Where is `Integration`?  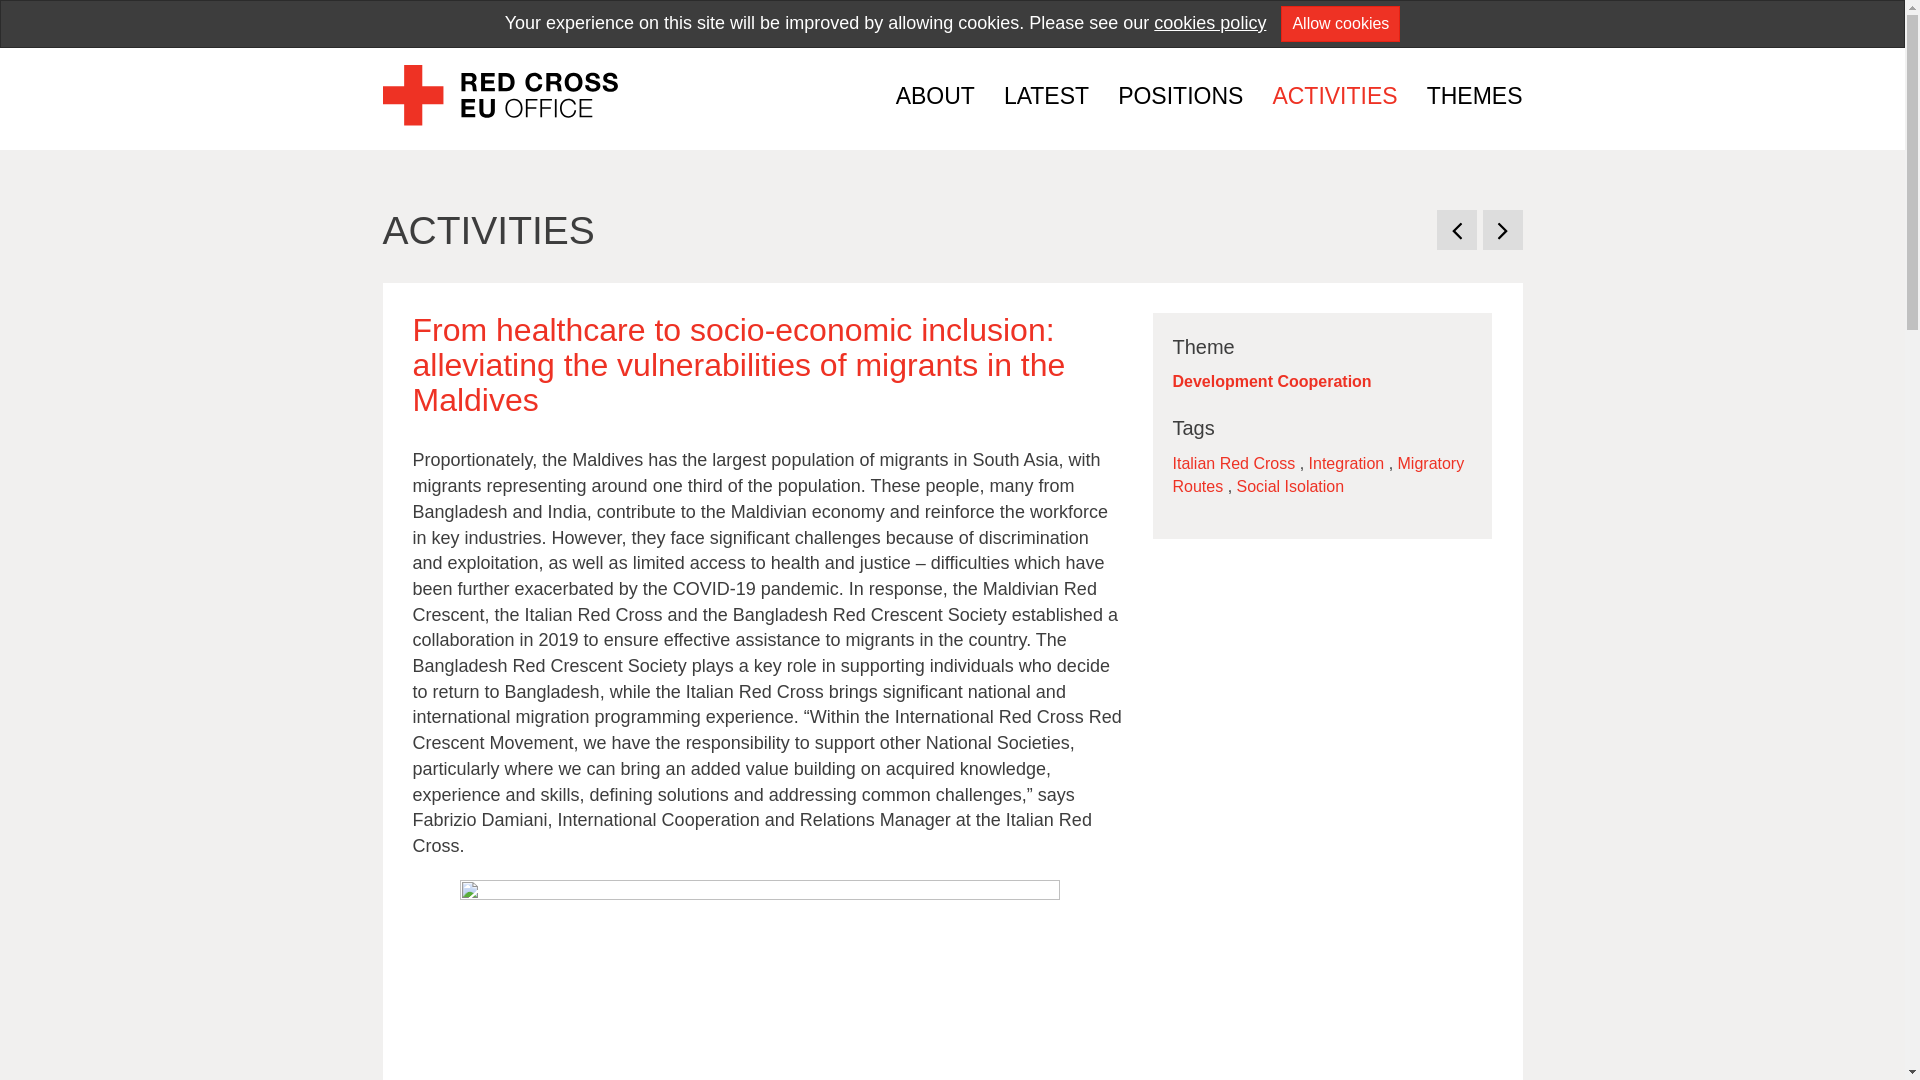
Integration is located at coordinates (1346, 462).